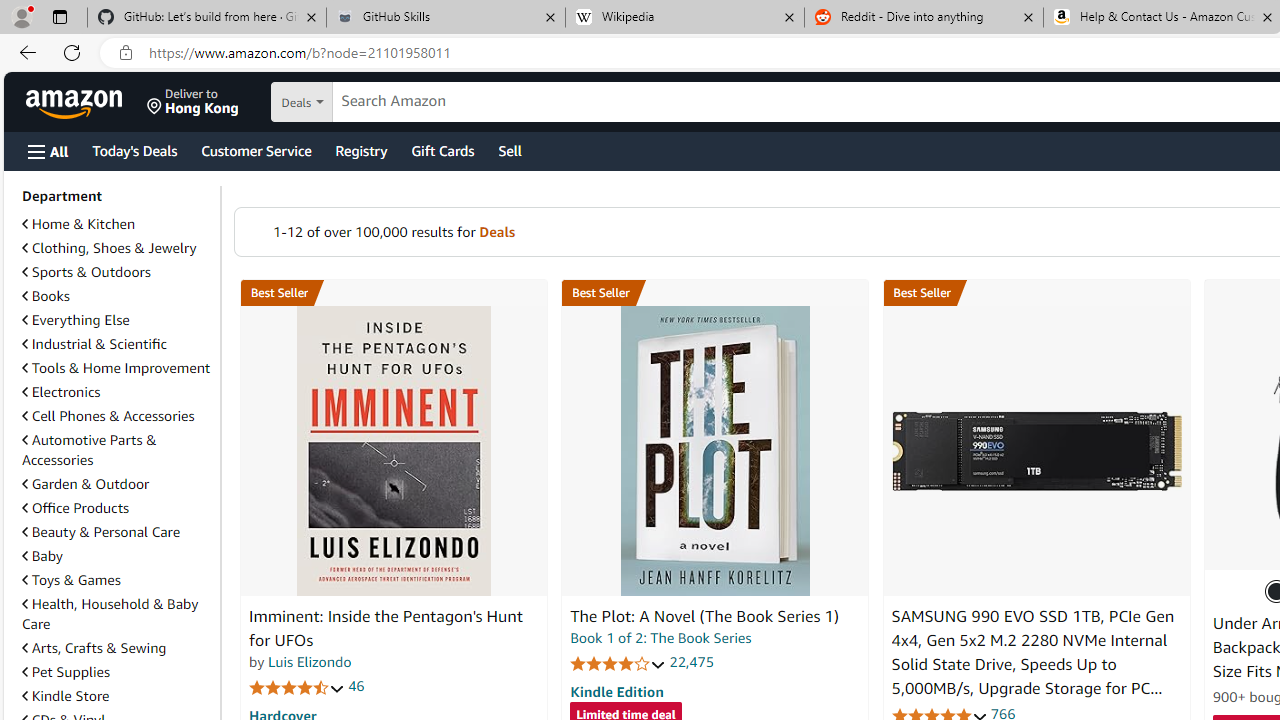 The width and height of the screenshot is (1280, 720). I want to click on The Plot: A Novel (The Book Series 1), so click(714, 451).